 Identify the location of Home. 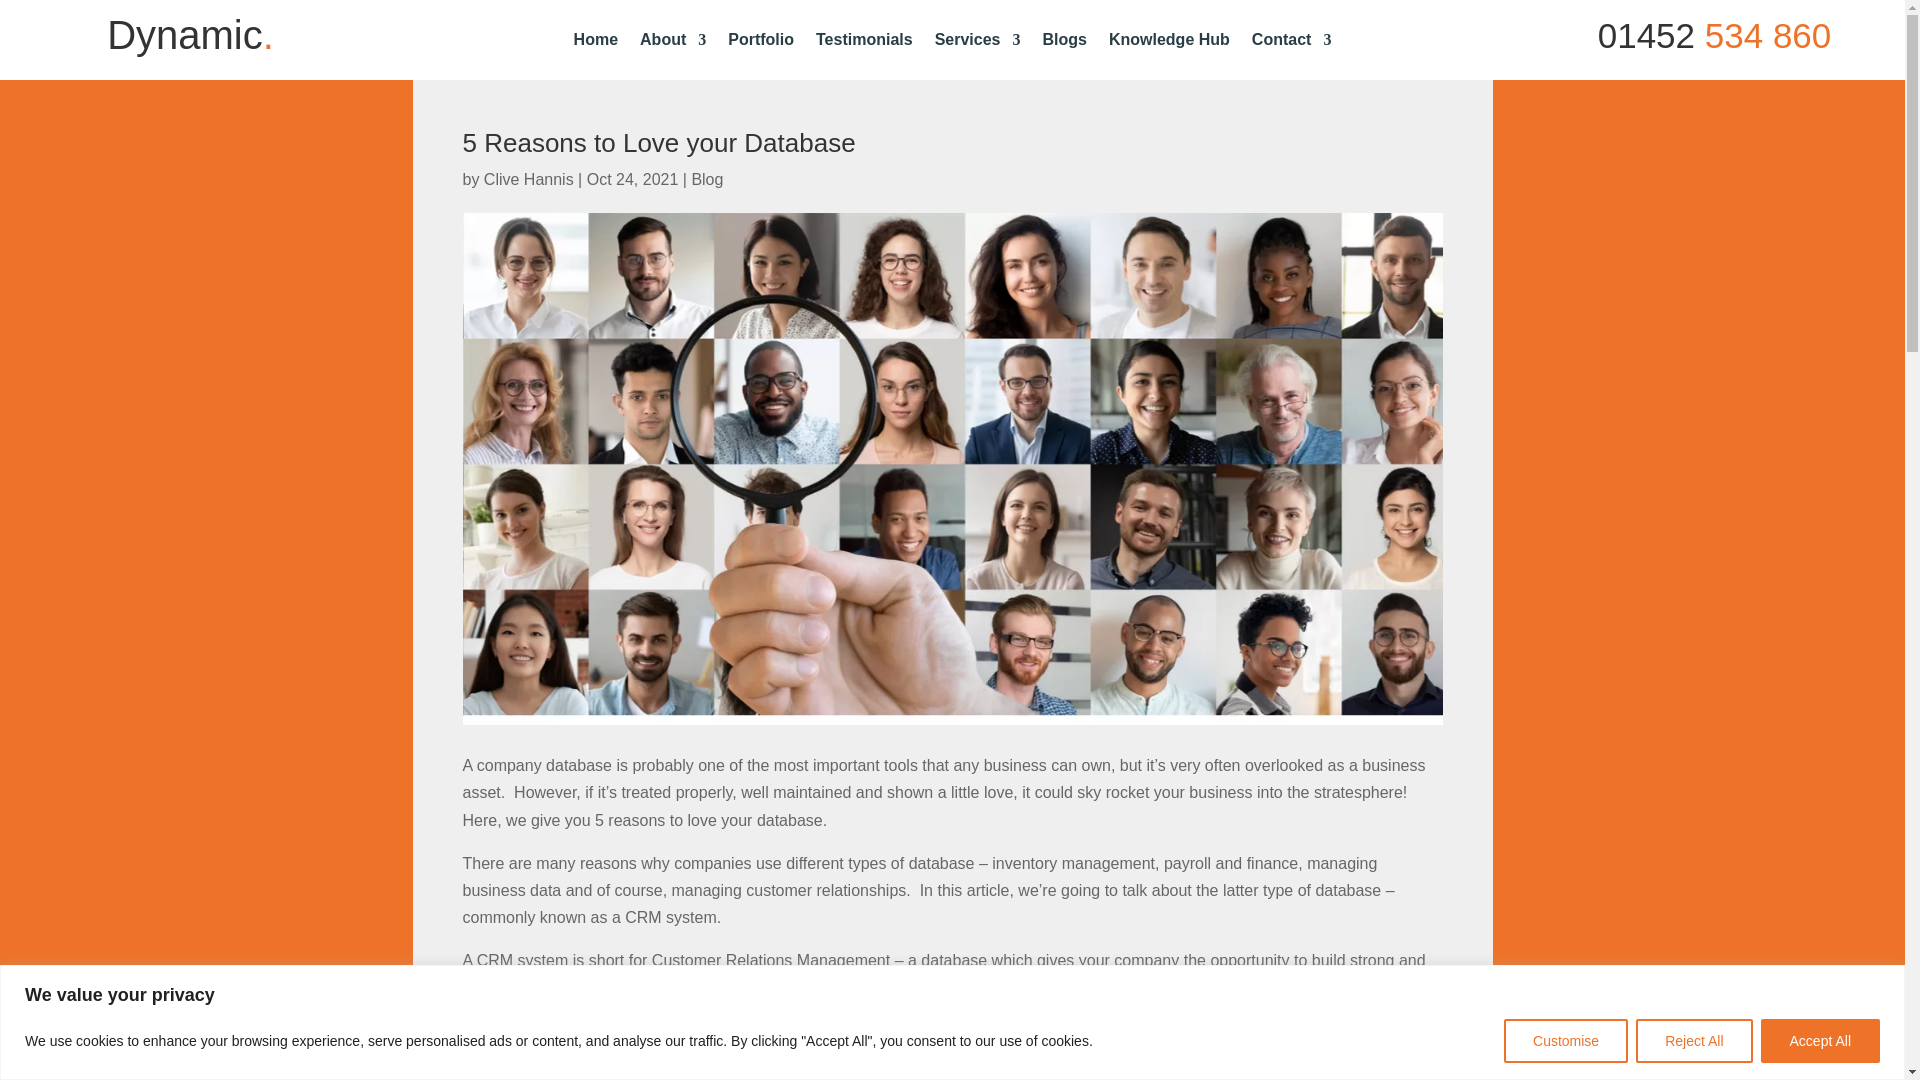
(596, 44).